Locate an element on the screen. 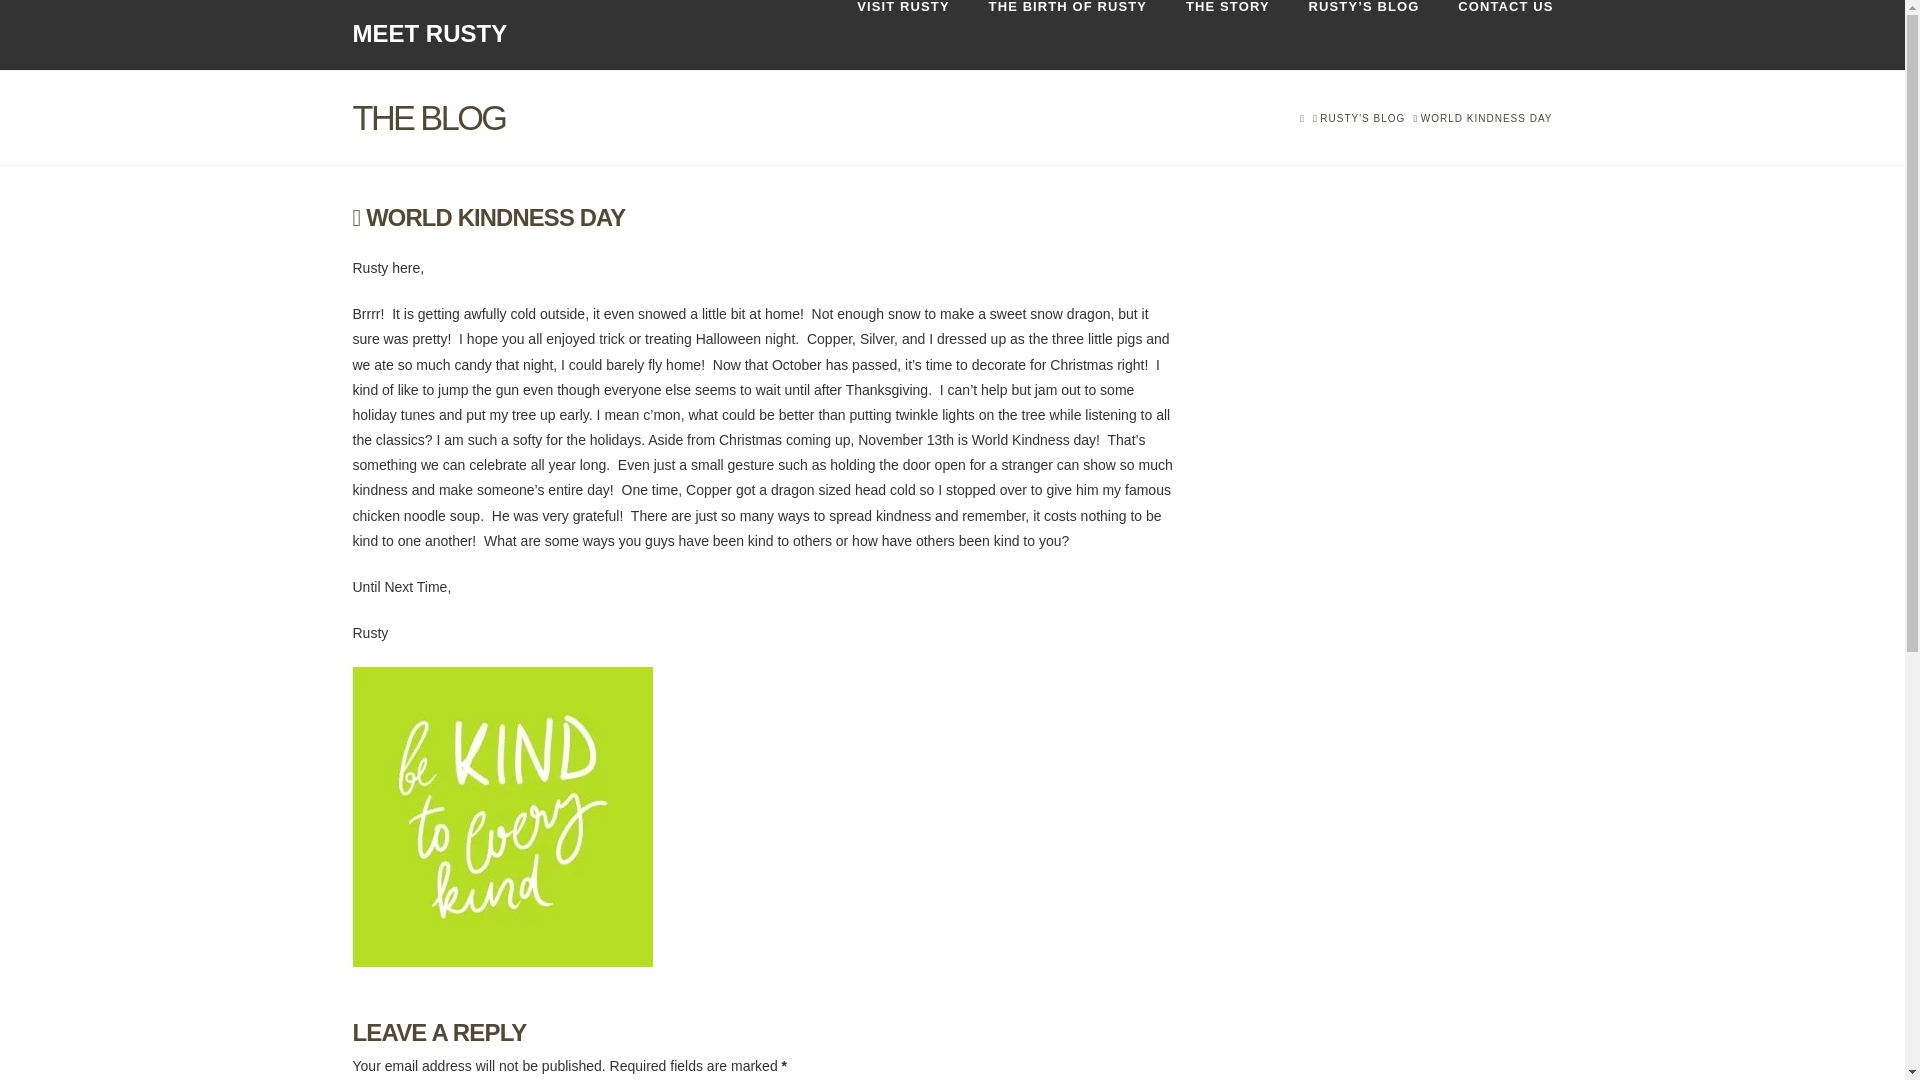  VISIT RUSTY is located at coordinates (902, 35).